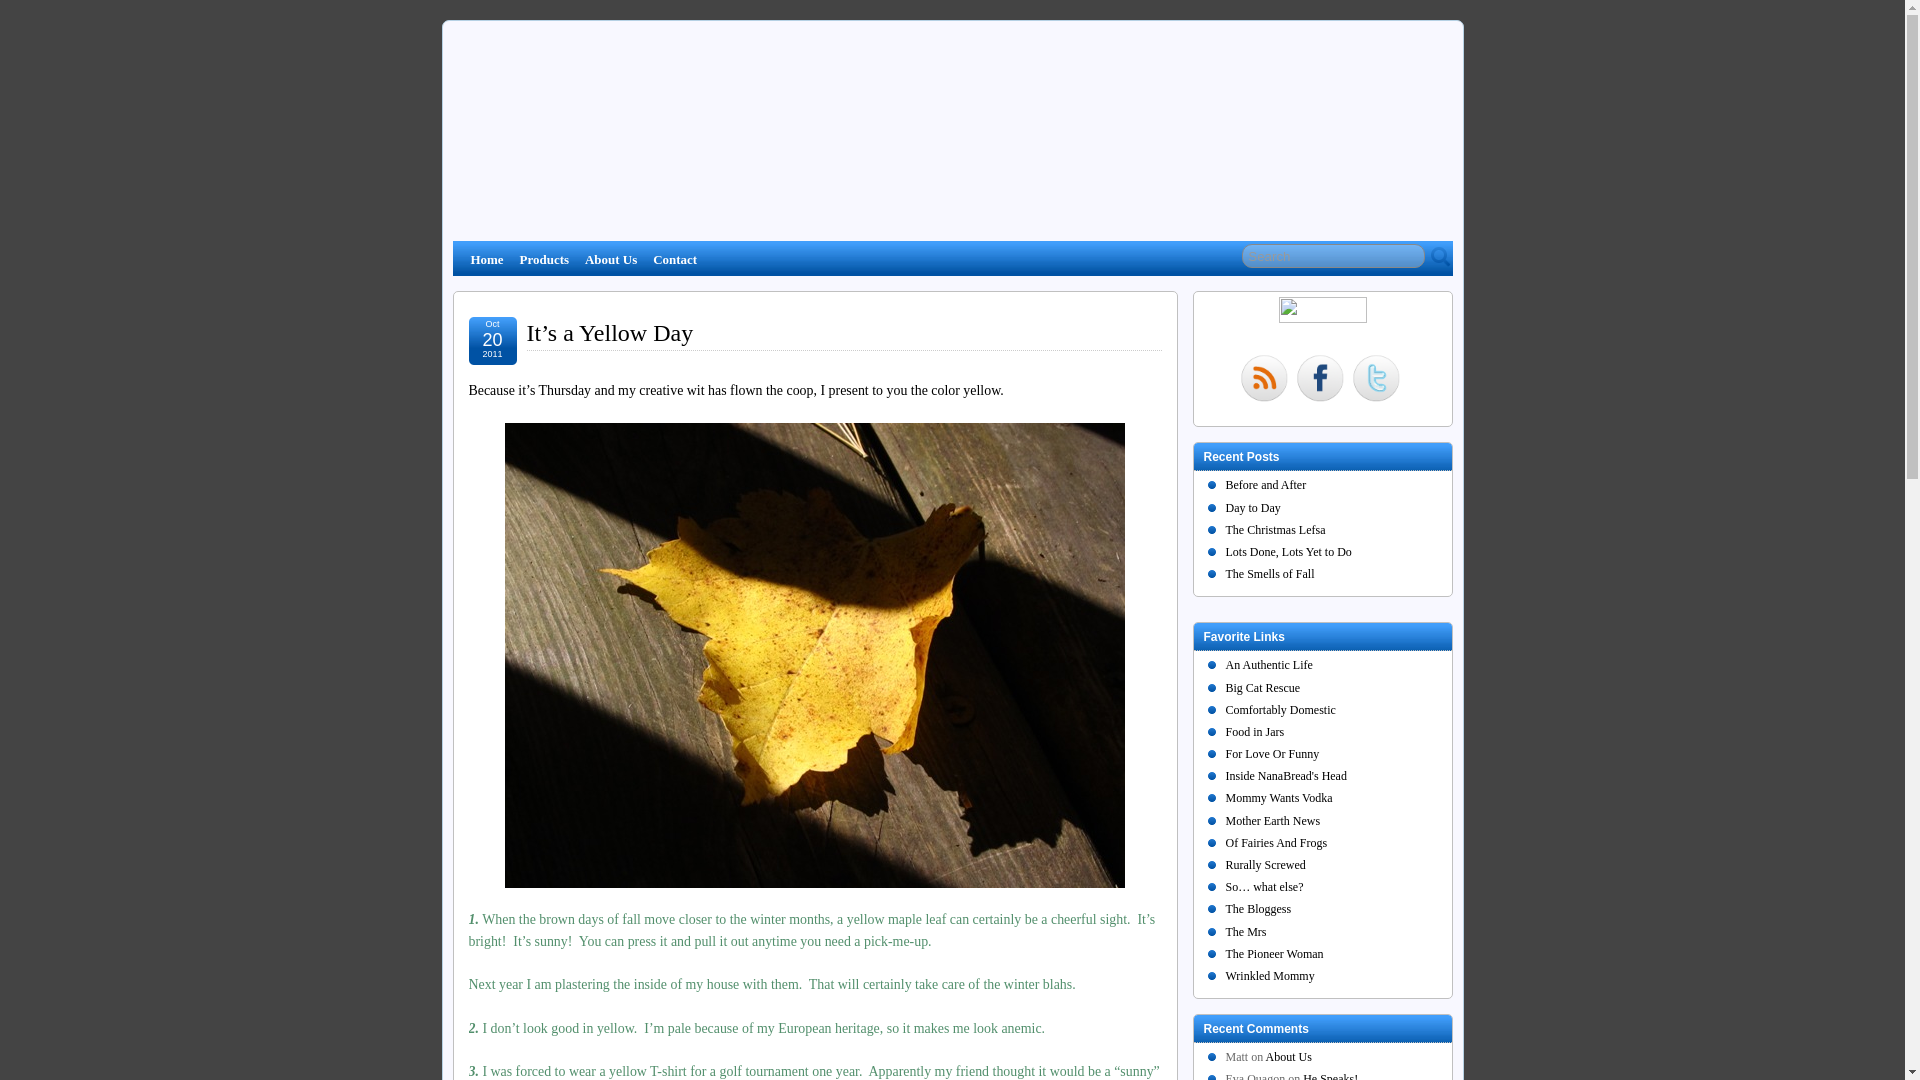 The height and width of the screenshot is (1080, 1920). Describe the element at coordinates (1273, 754) in the screenshot. I see `For Love Or Funny` at that location.